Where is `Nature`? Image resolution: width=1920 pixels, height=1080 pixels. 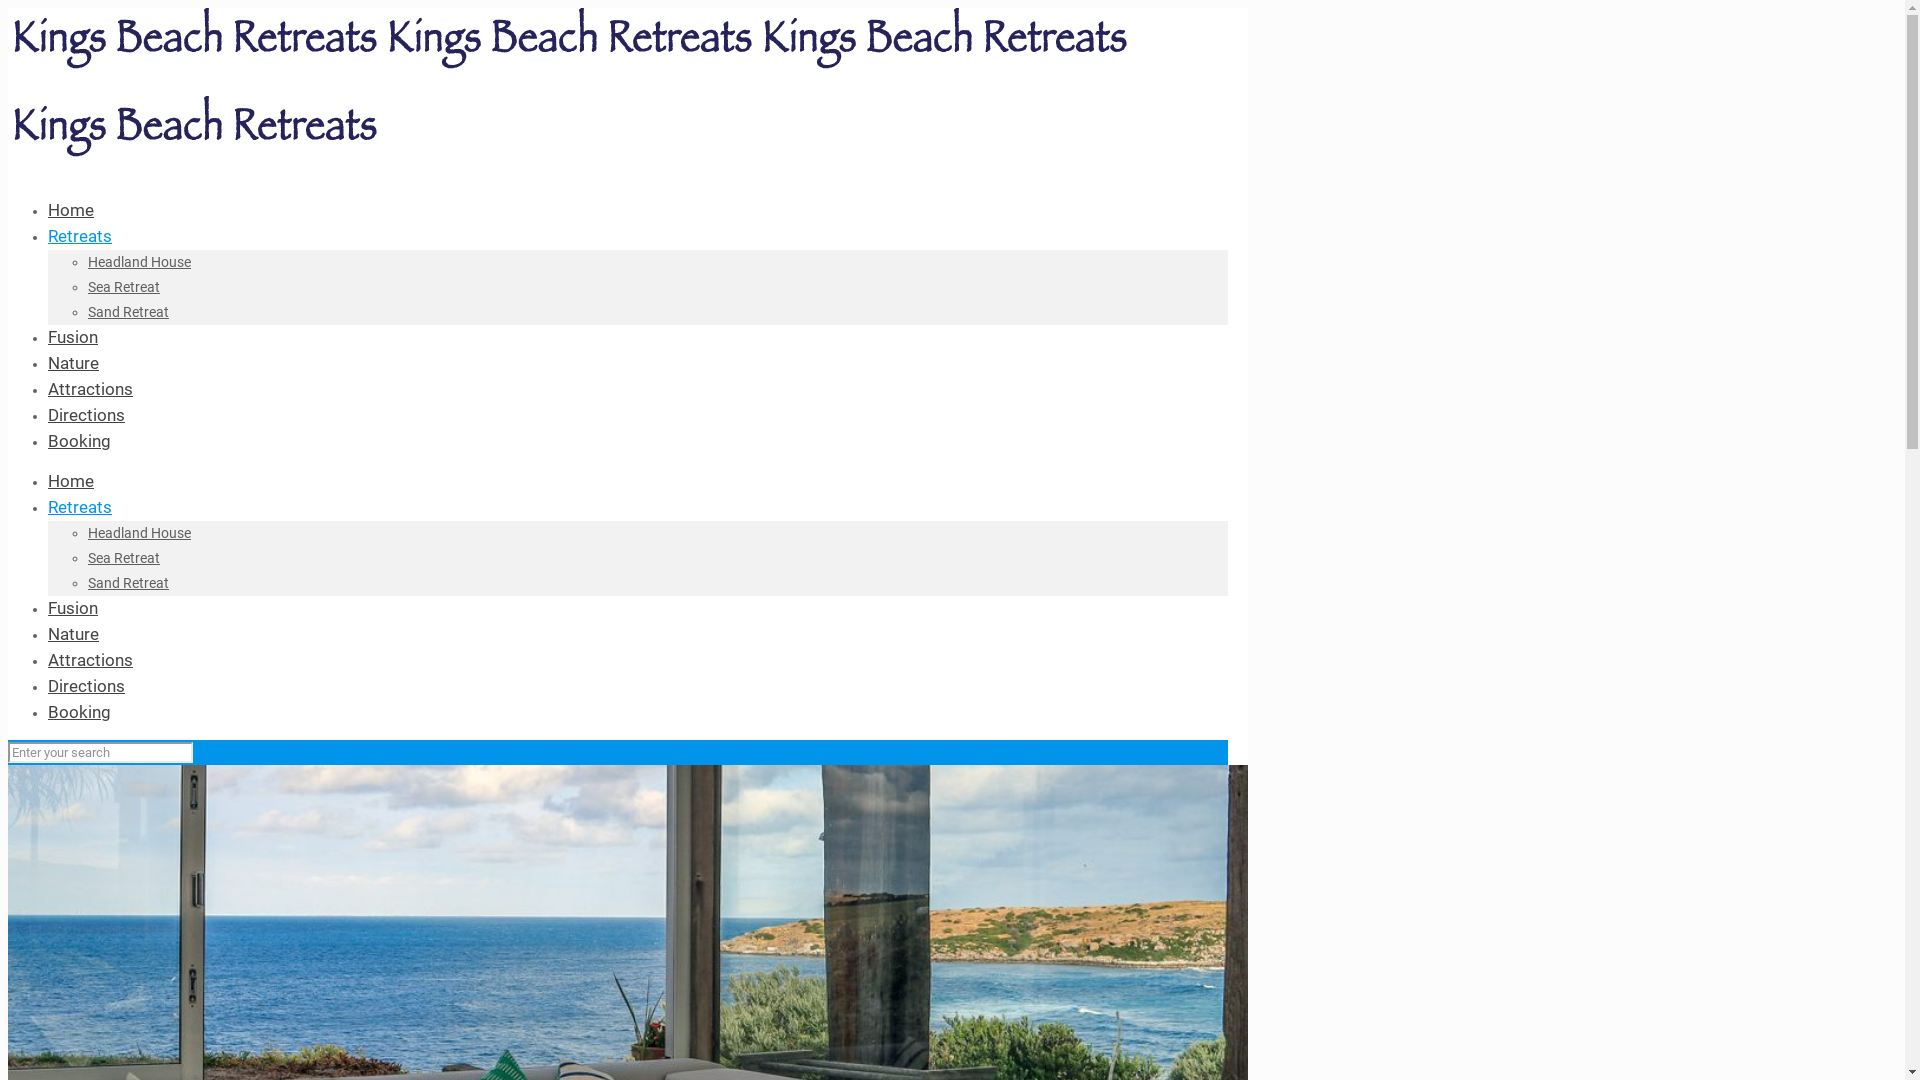 Nature is located at coordinates (74, 363).